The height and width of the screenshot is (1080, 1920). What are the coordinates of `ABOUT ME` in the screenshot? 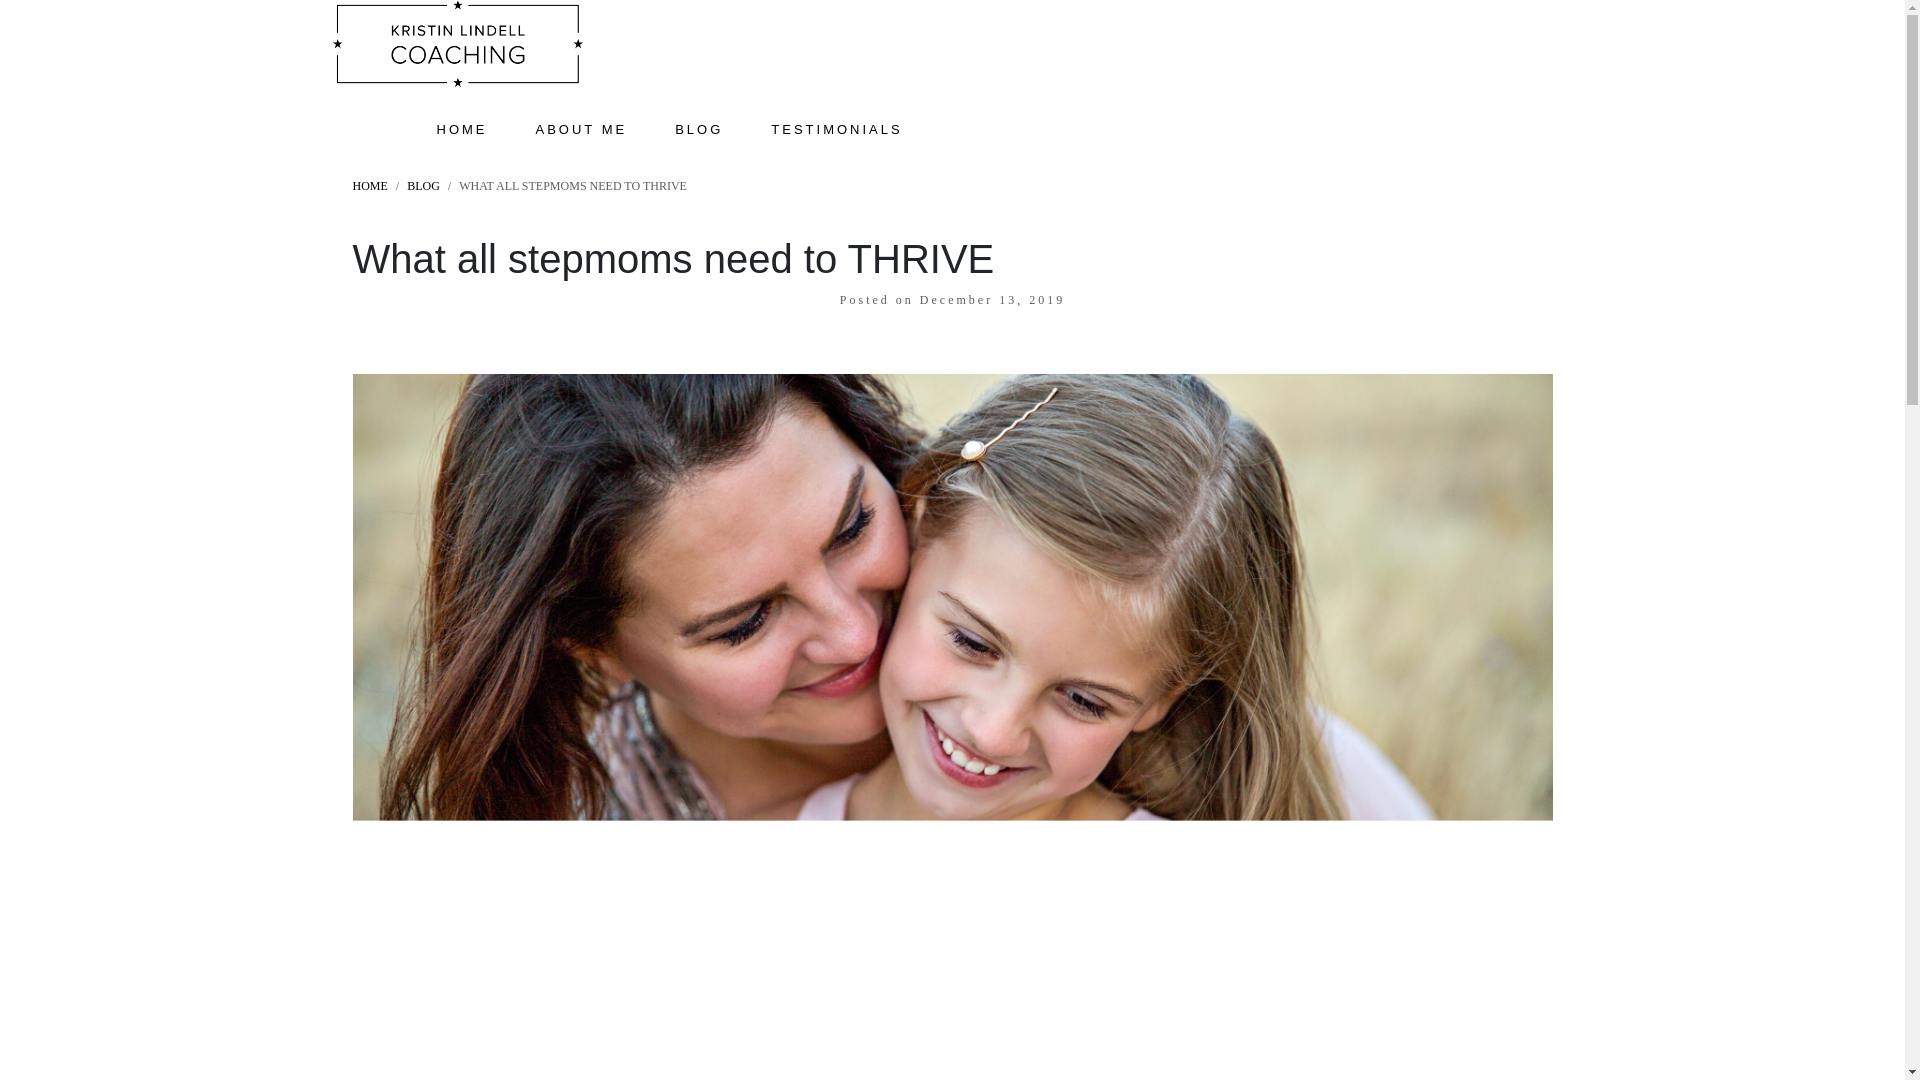 It's located at (582, 92).